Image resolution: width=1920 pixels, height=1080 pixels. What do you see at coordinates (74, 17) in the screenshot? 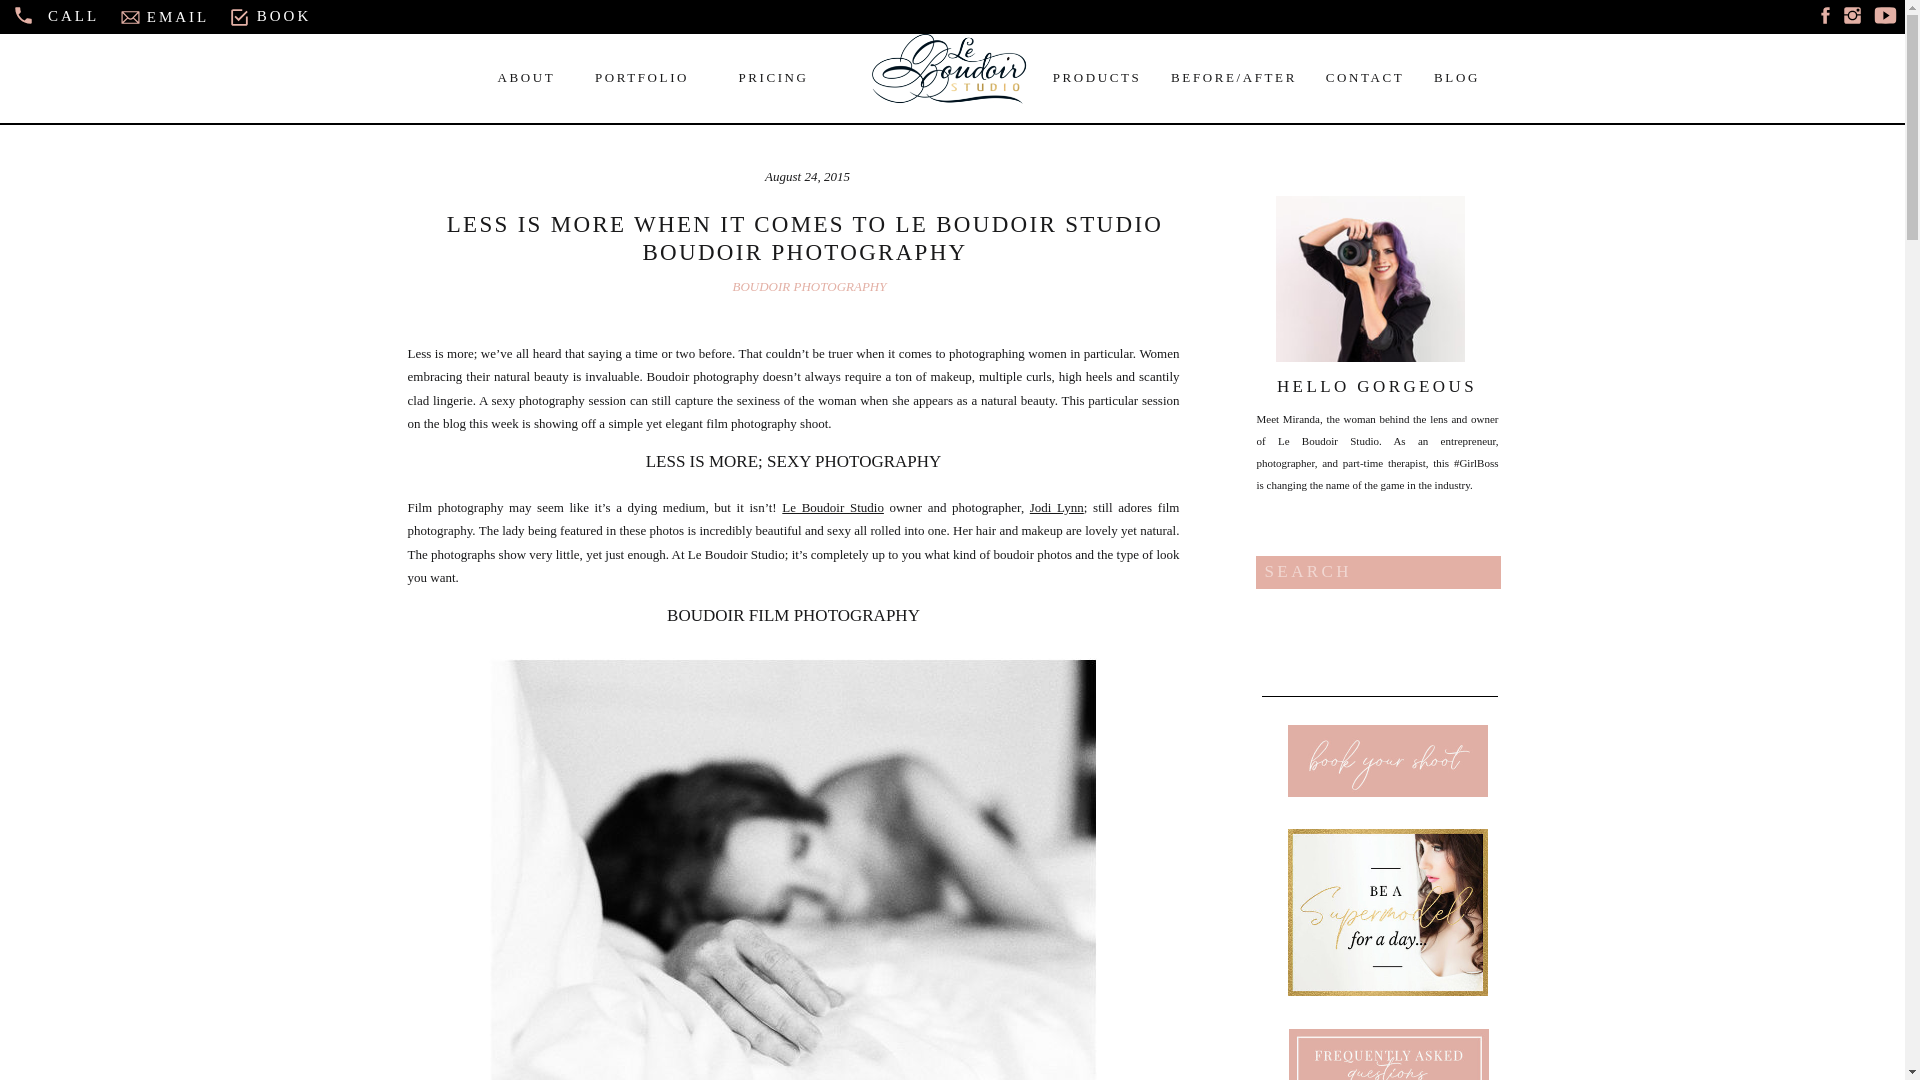
I see `CALL` at bounding box center [74, 17].